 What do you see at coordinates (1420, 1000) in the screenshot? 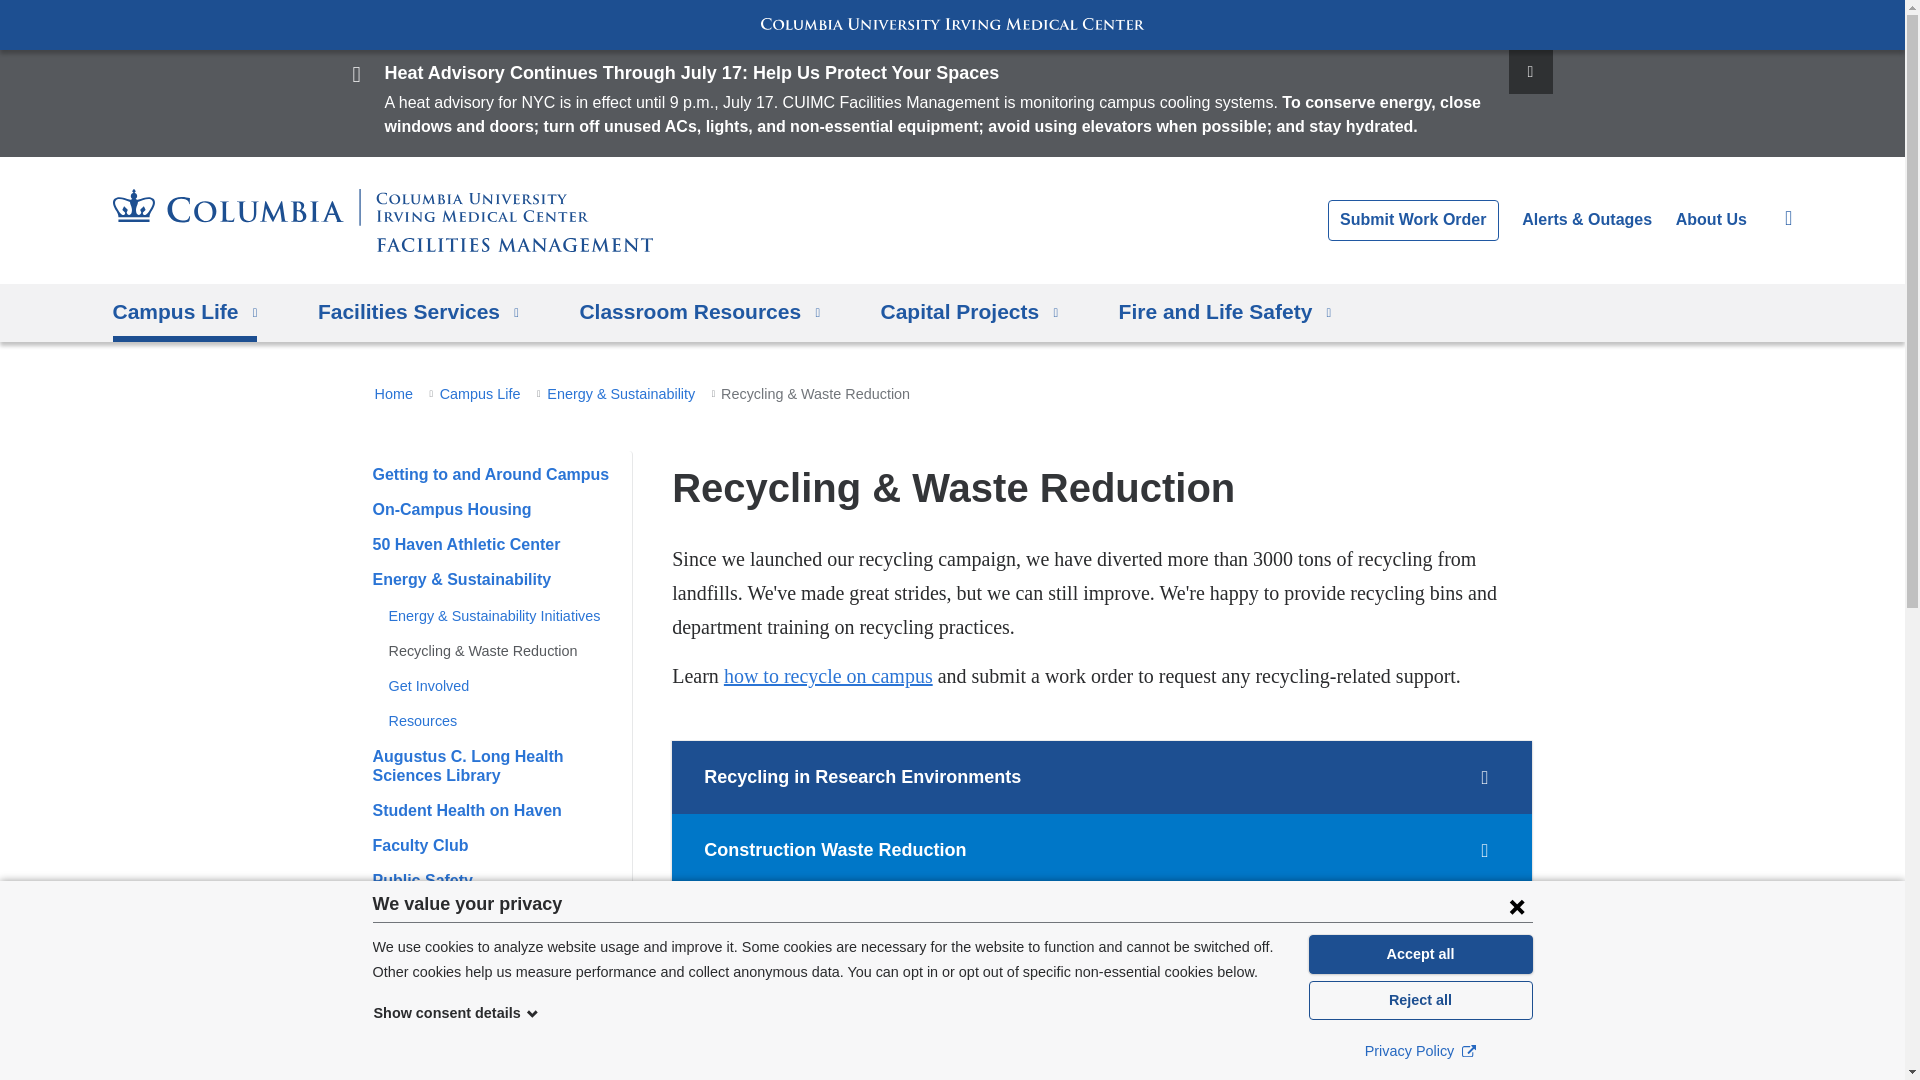
I see `Reject all` at bounding box center [1420, 1000].